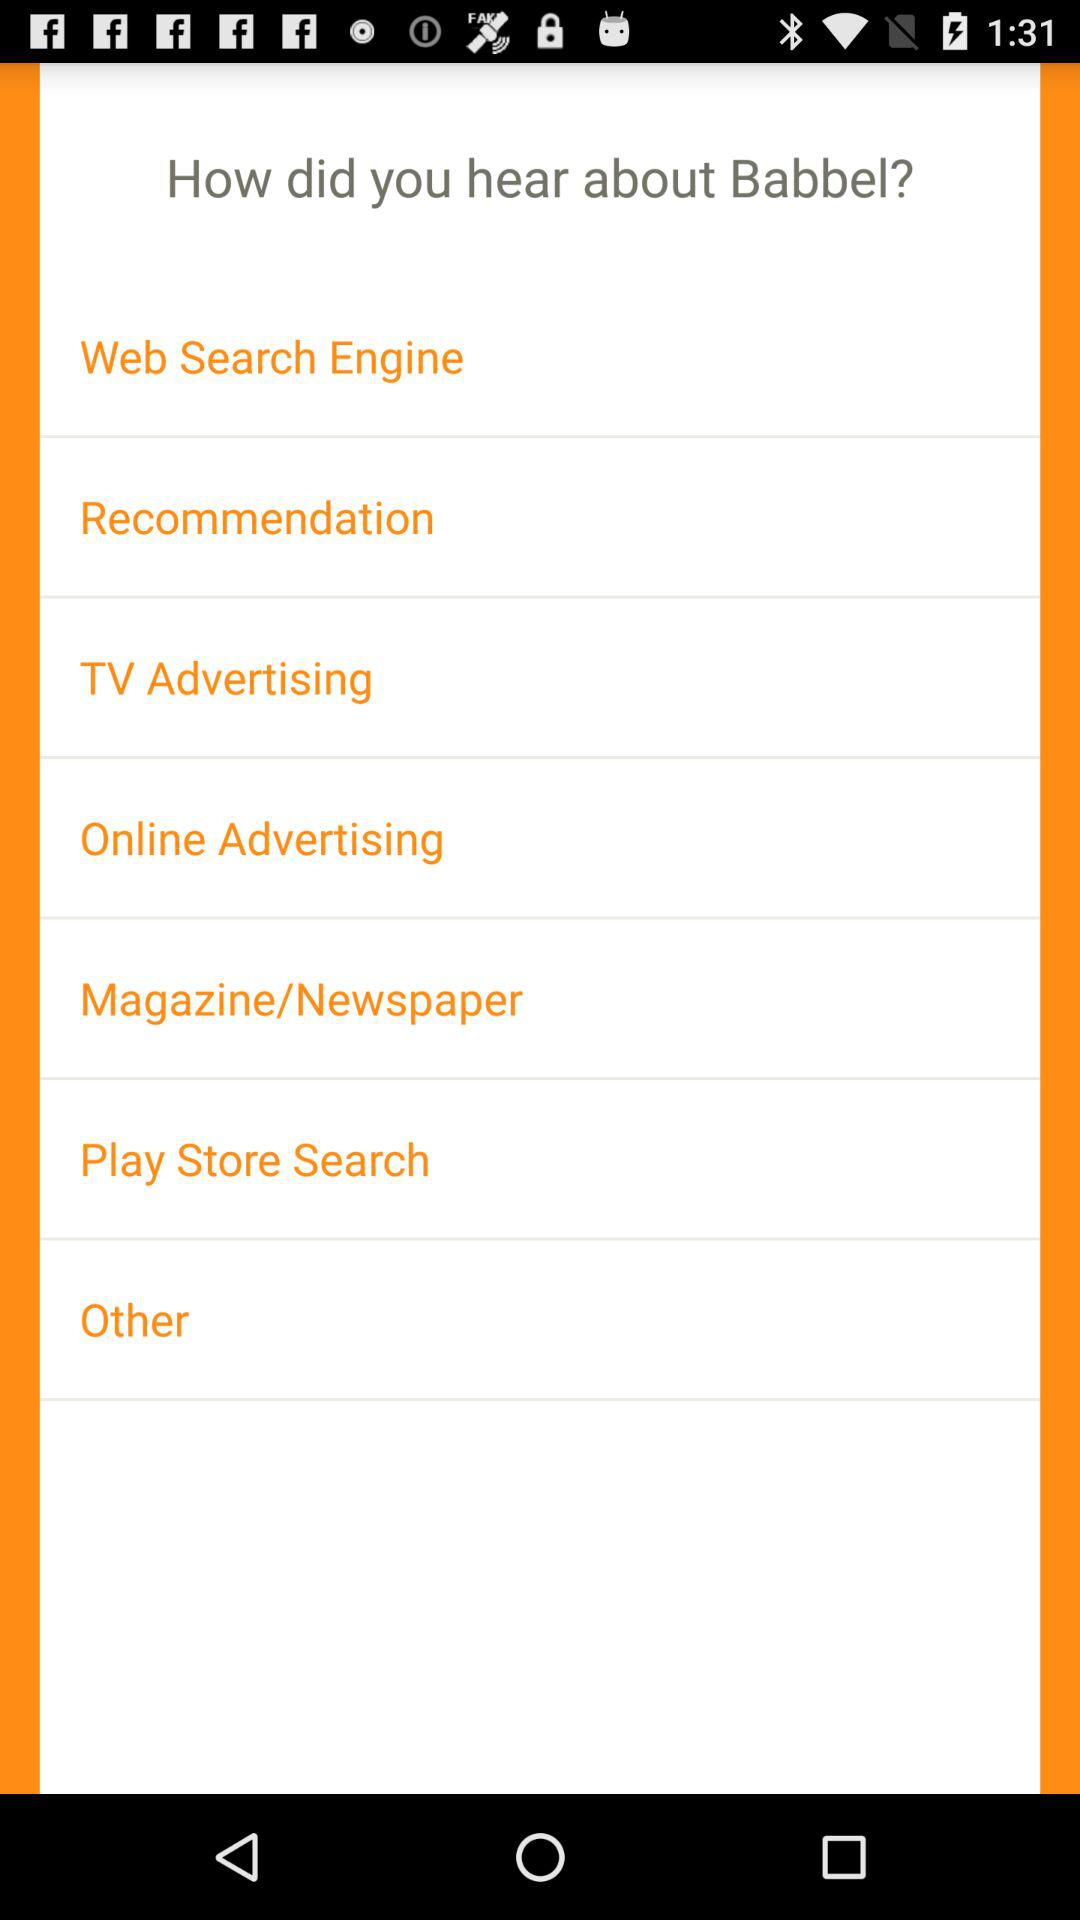 This screenshot has width=1080, height=1920. Describe the element at coordinates (540, 677) in the screenshot. I see `launch the app below recommendation` at that location.